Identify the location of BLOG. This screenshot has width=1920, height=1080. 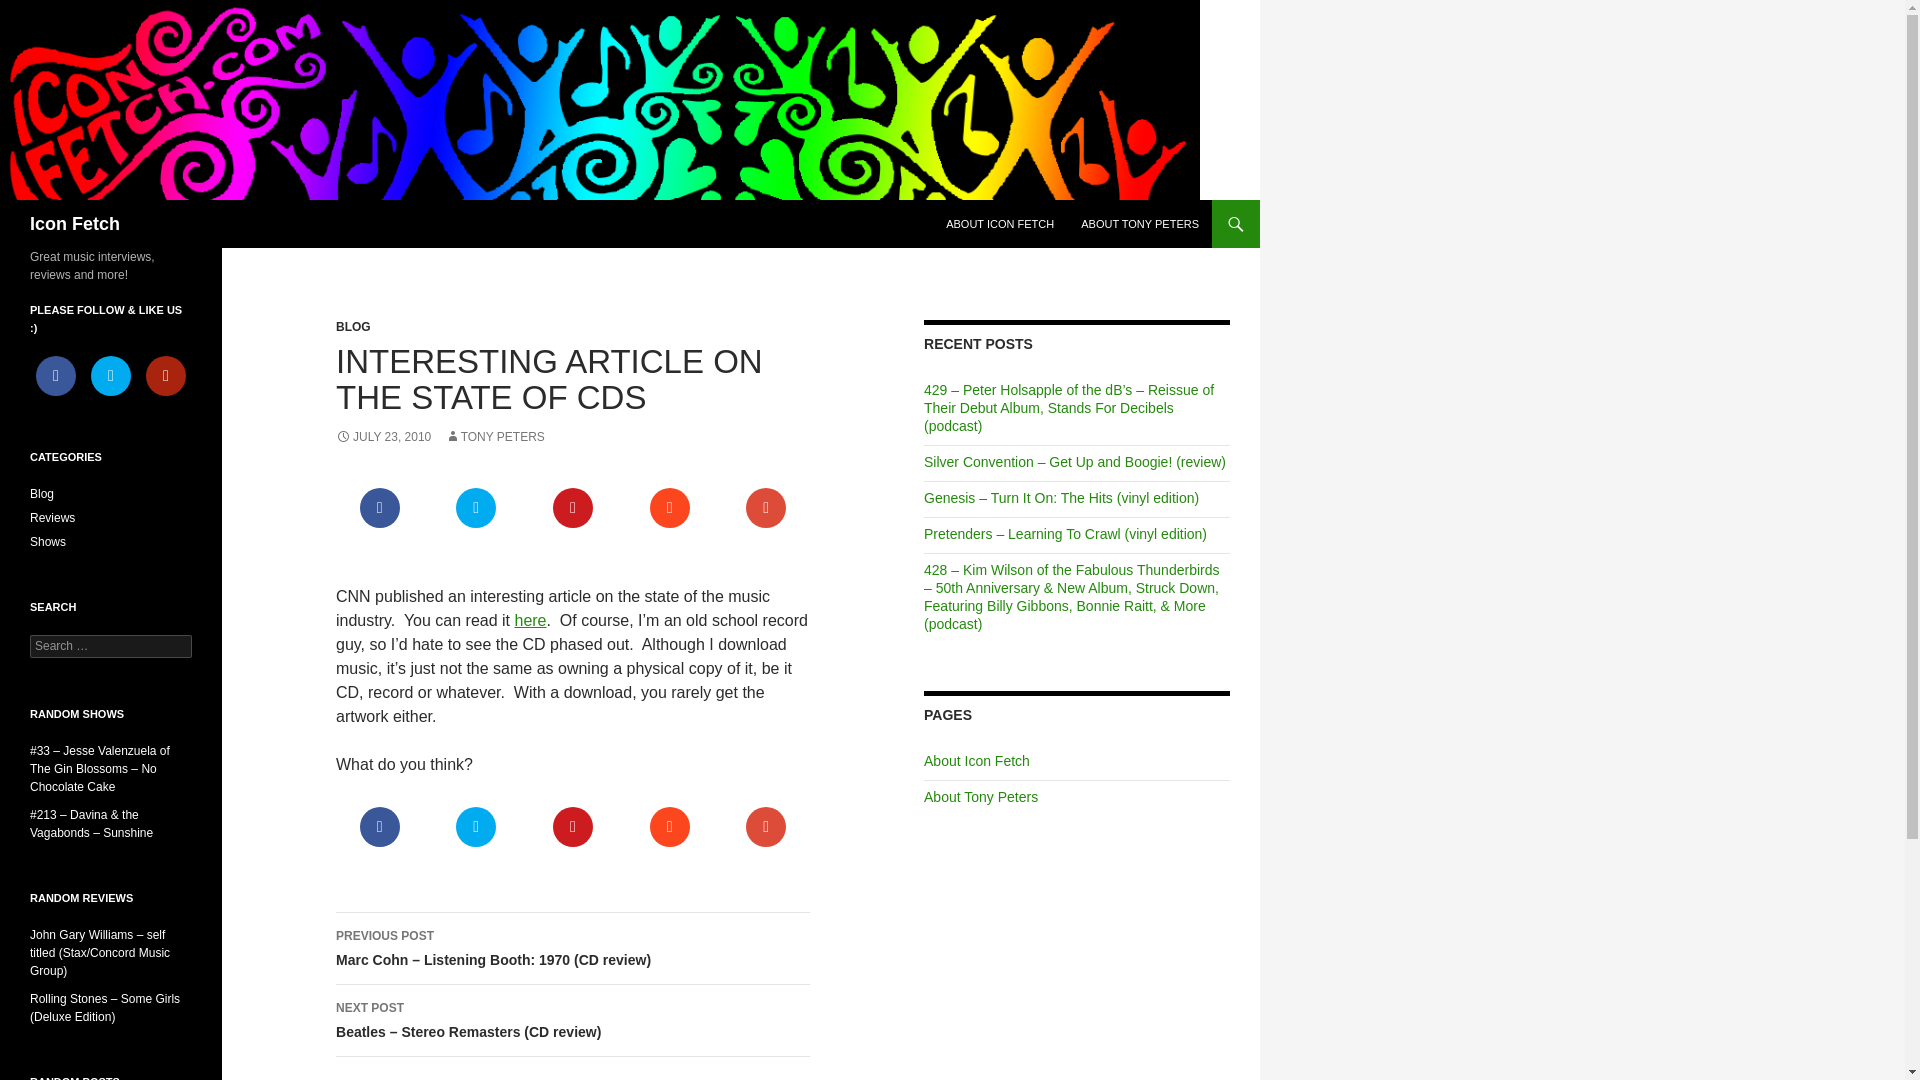
(353, 326).